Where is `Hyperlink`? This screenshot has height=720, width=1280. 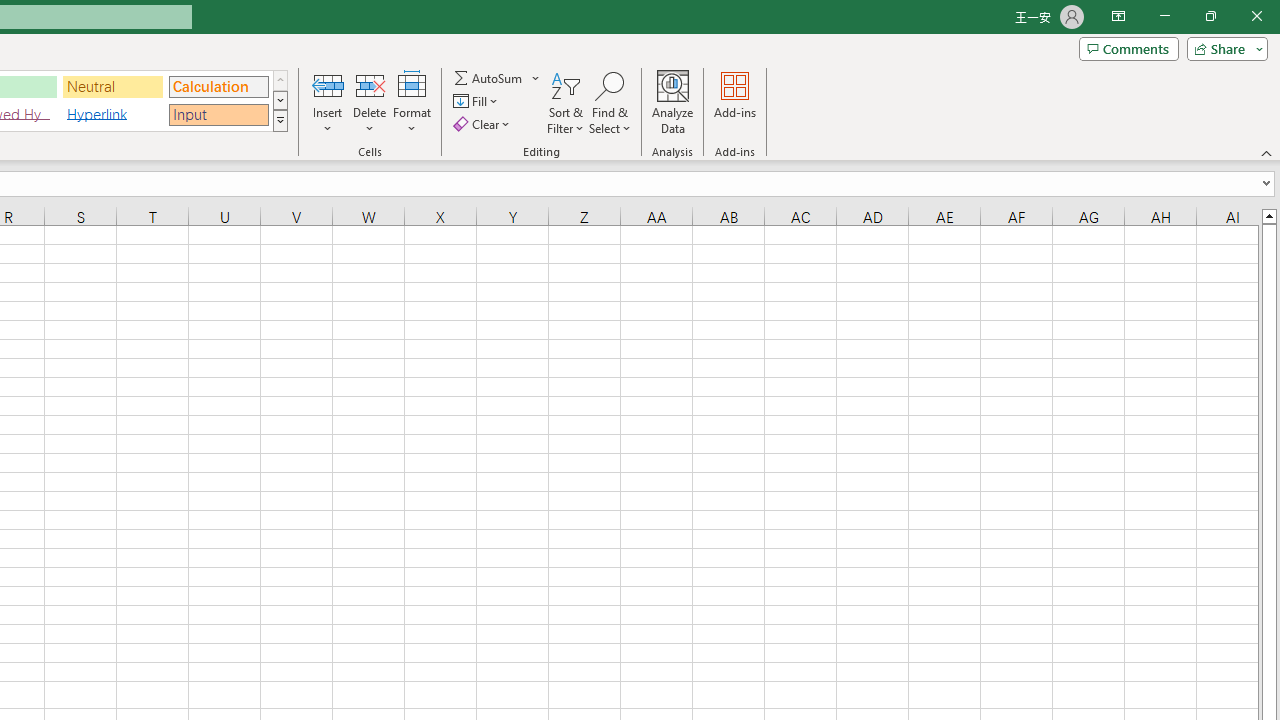 Hyperlink is located at coordinates (113, 114).